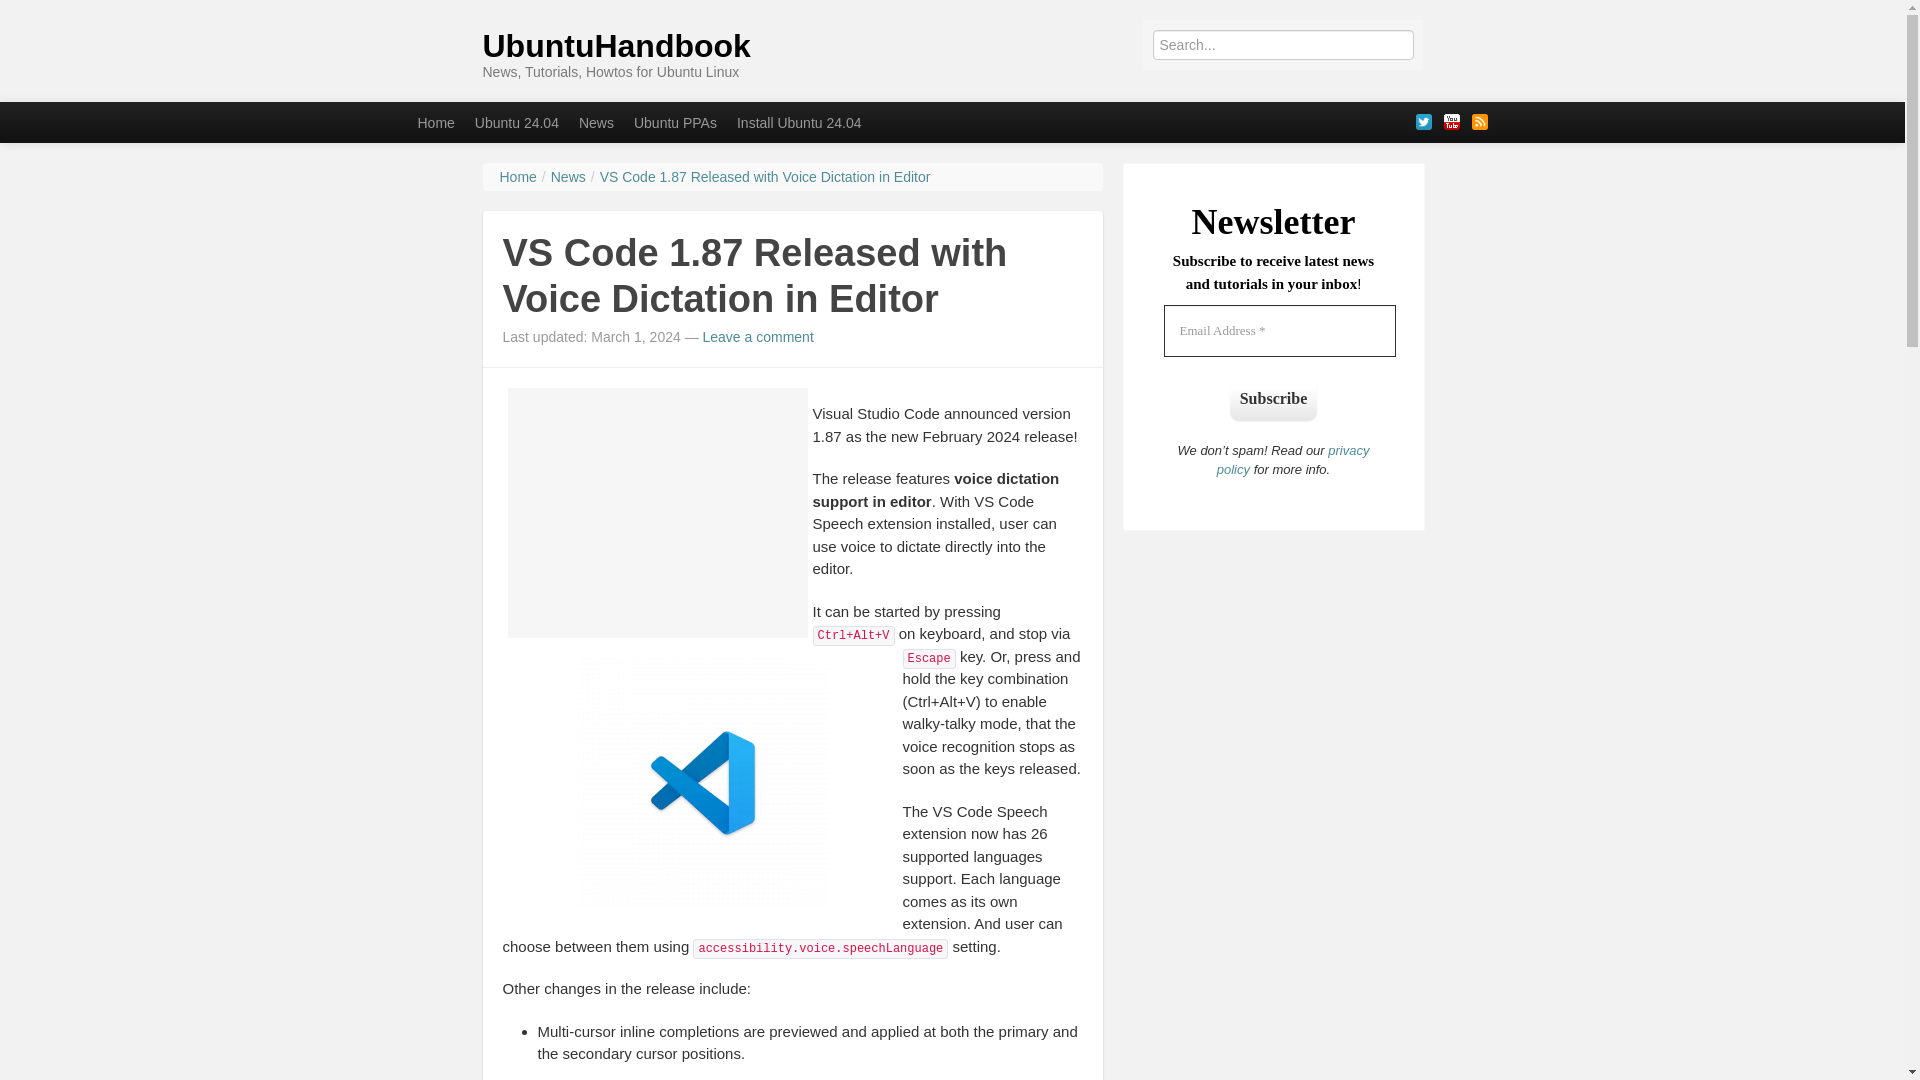 Image resolution: width=1920 pixels, height=1080 pixels. Describe the element at coordinates (518, 176) in the screenshot. I see `Home` at that location.